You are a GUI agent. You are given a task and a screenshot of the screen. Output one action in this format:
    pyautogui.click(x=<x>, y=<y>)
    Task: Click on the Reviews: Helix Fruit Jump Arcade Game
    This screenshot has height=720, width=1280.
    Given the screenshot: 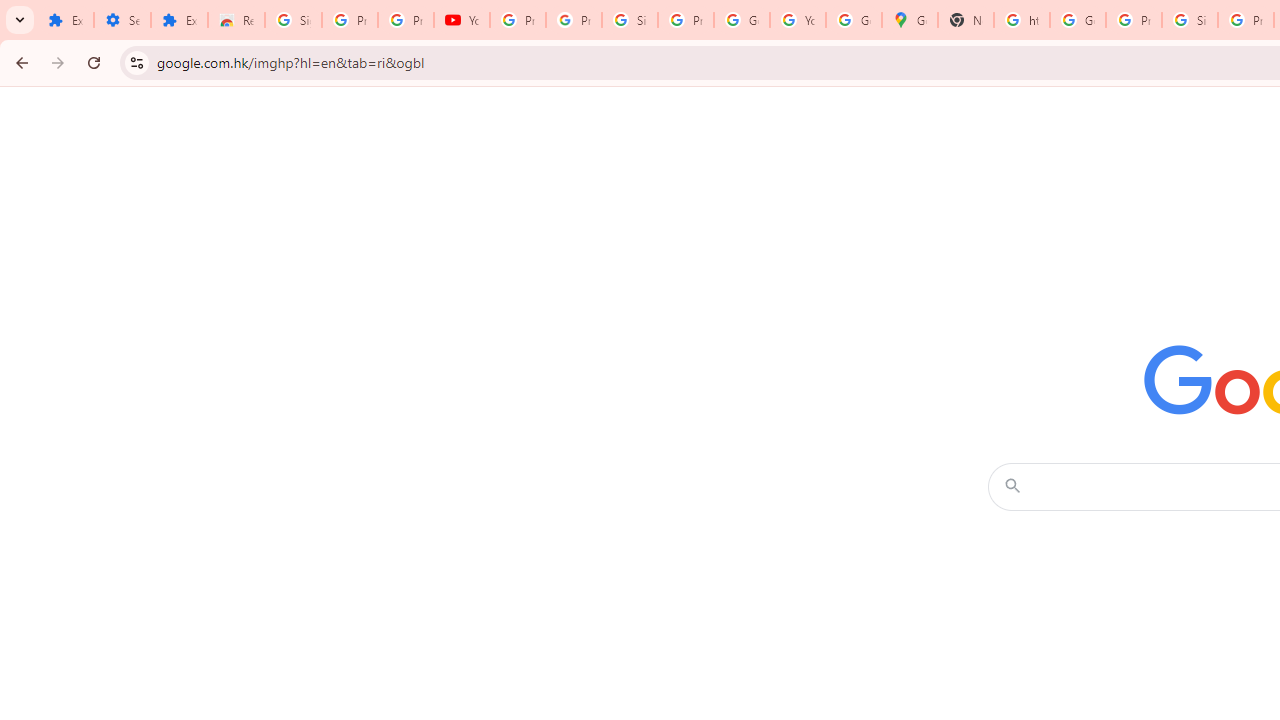 What is the action you would take?
    pyautogui.click(x=236, y=20)
    